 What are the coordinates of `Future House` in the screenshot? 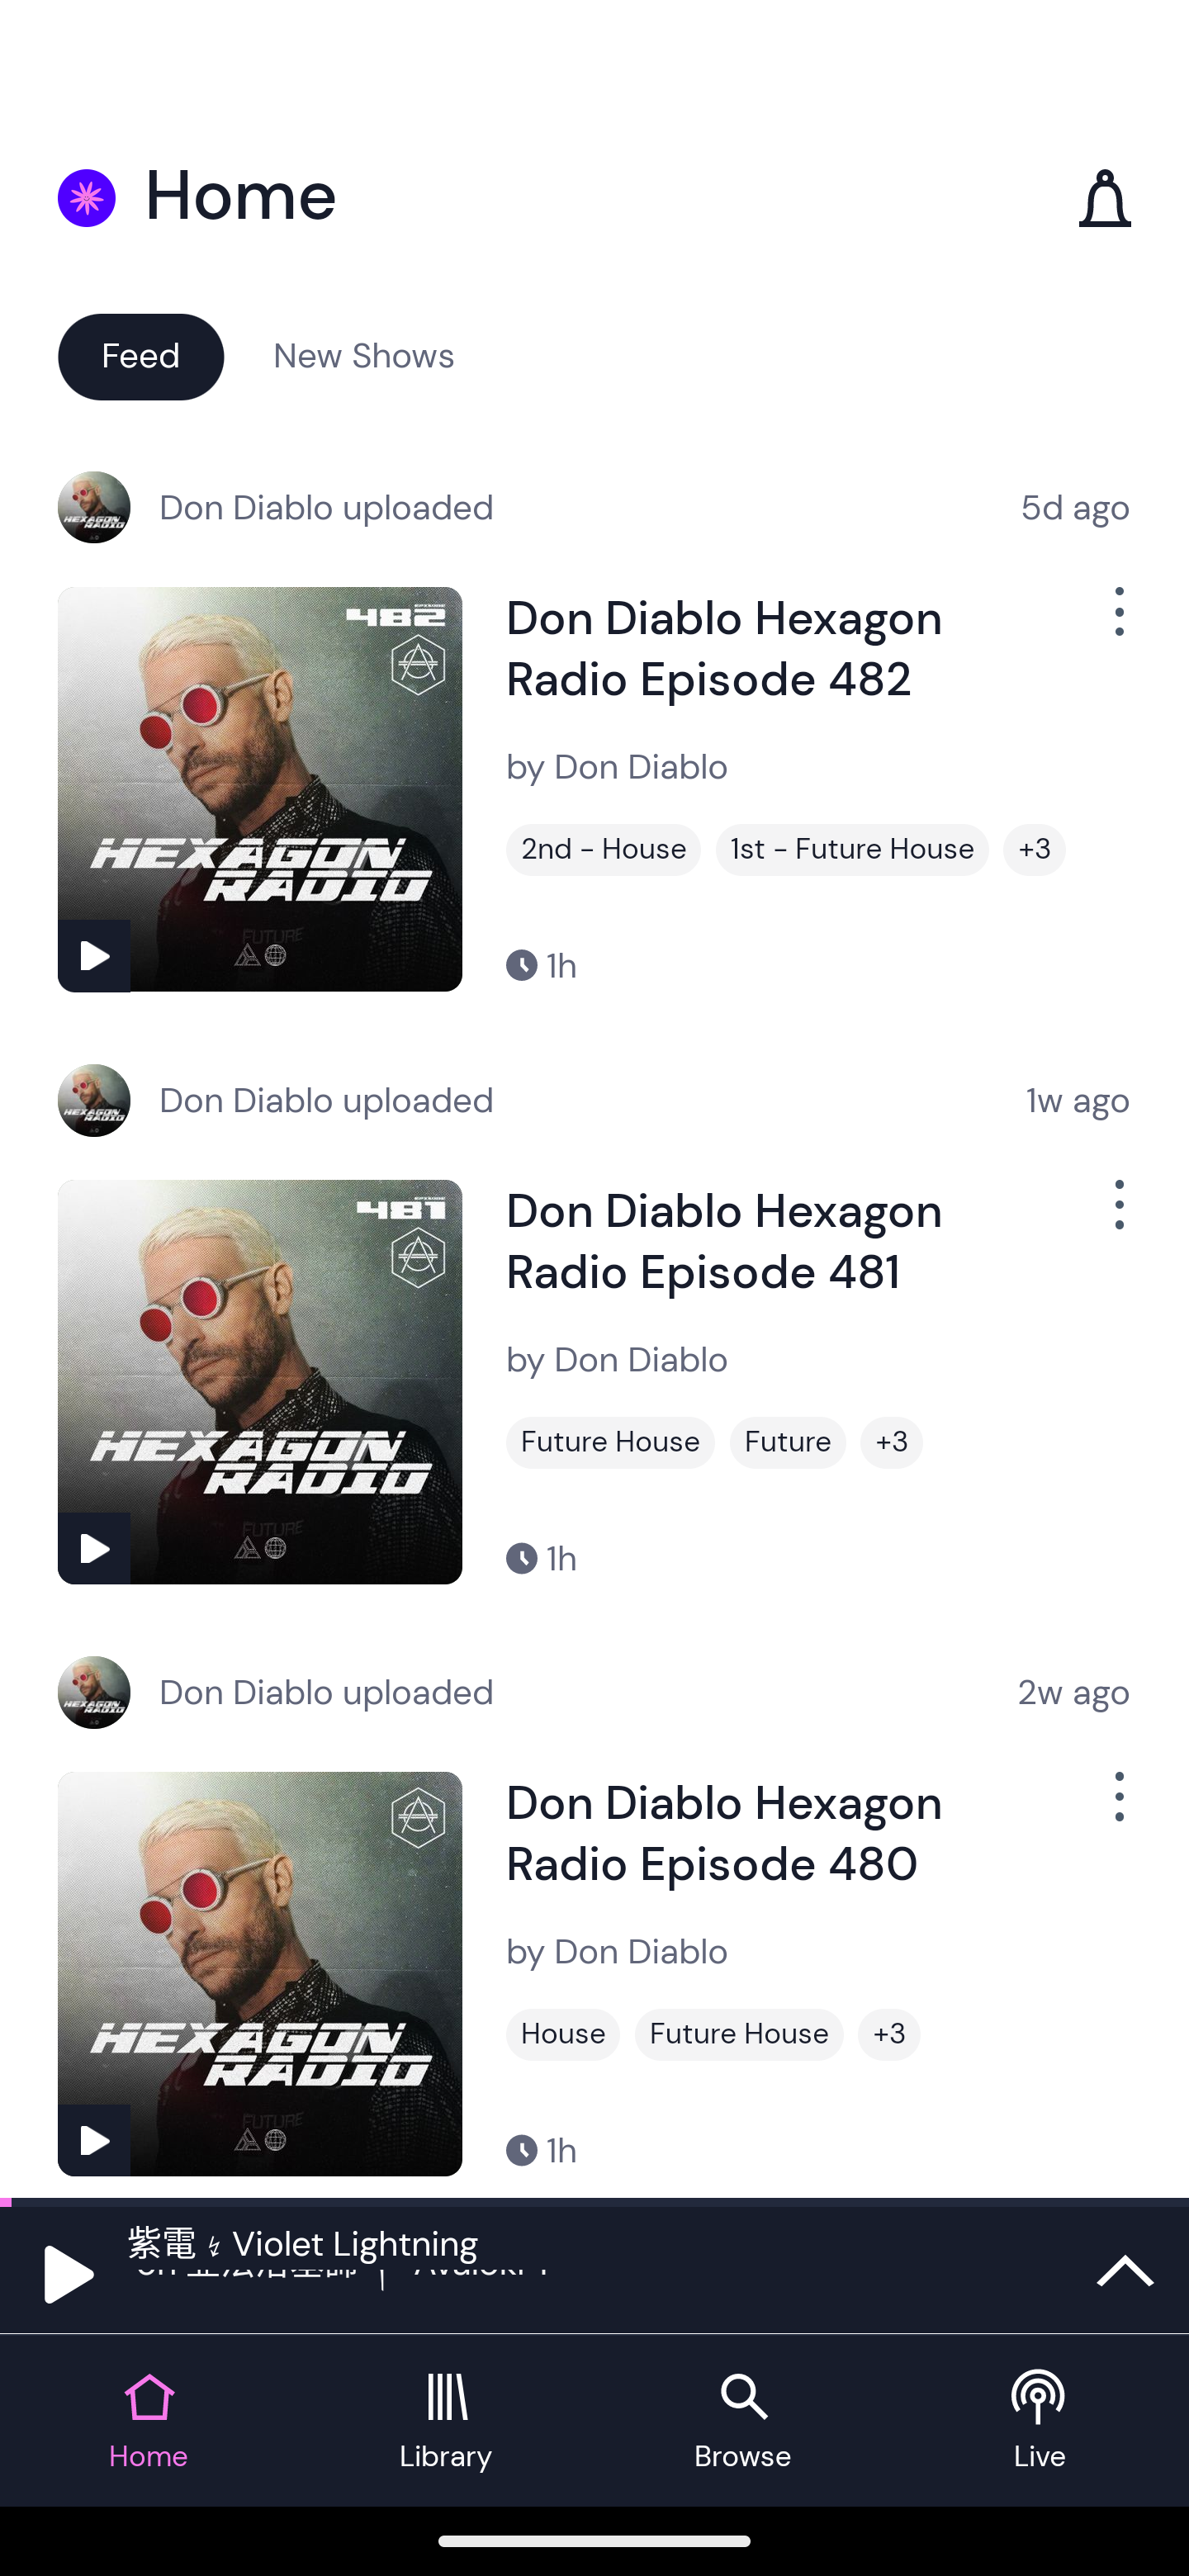 It's located at (739, 2034).